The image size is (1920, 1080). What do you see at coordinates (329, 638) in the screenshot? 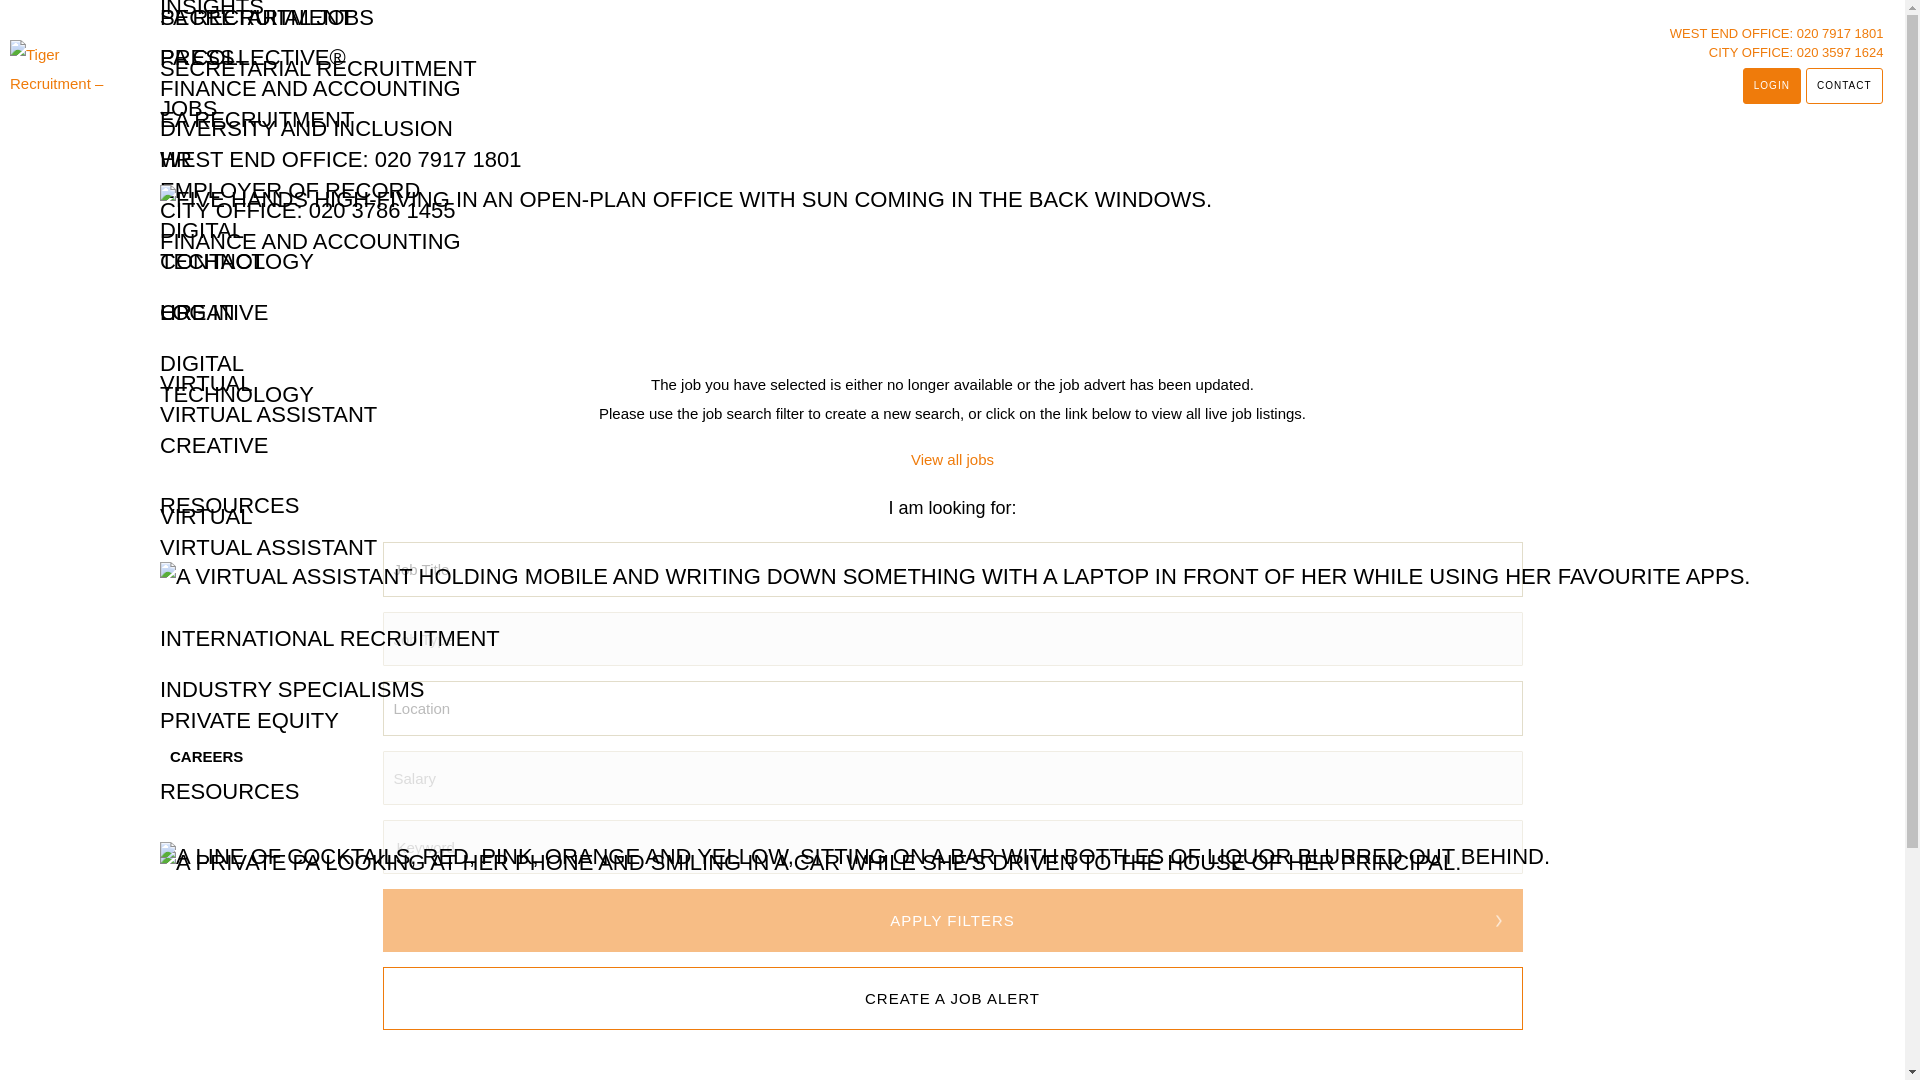
I see `INTERNATIONAL RECRUITMENT` at bounding box center [329, 638].